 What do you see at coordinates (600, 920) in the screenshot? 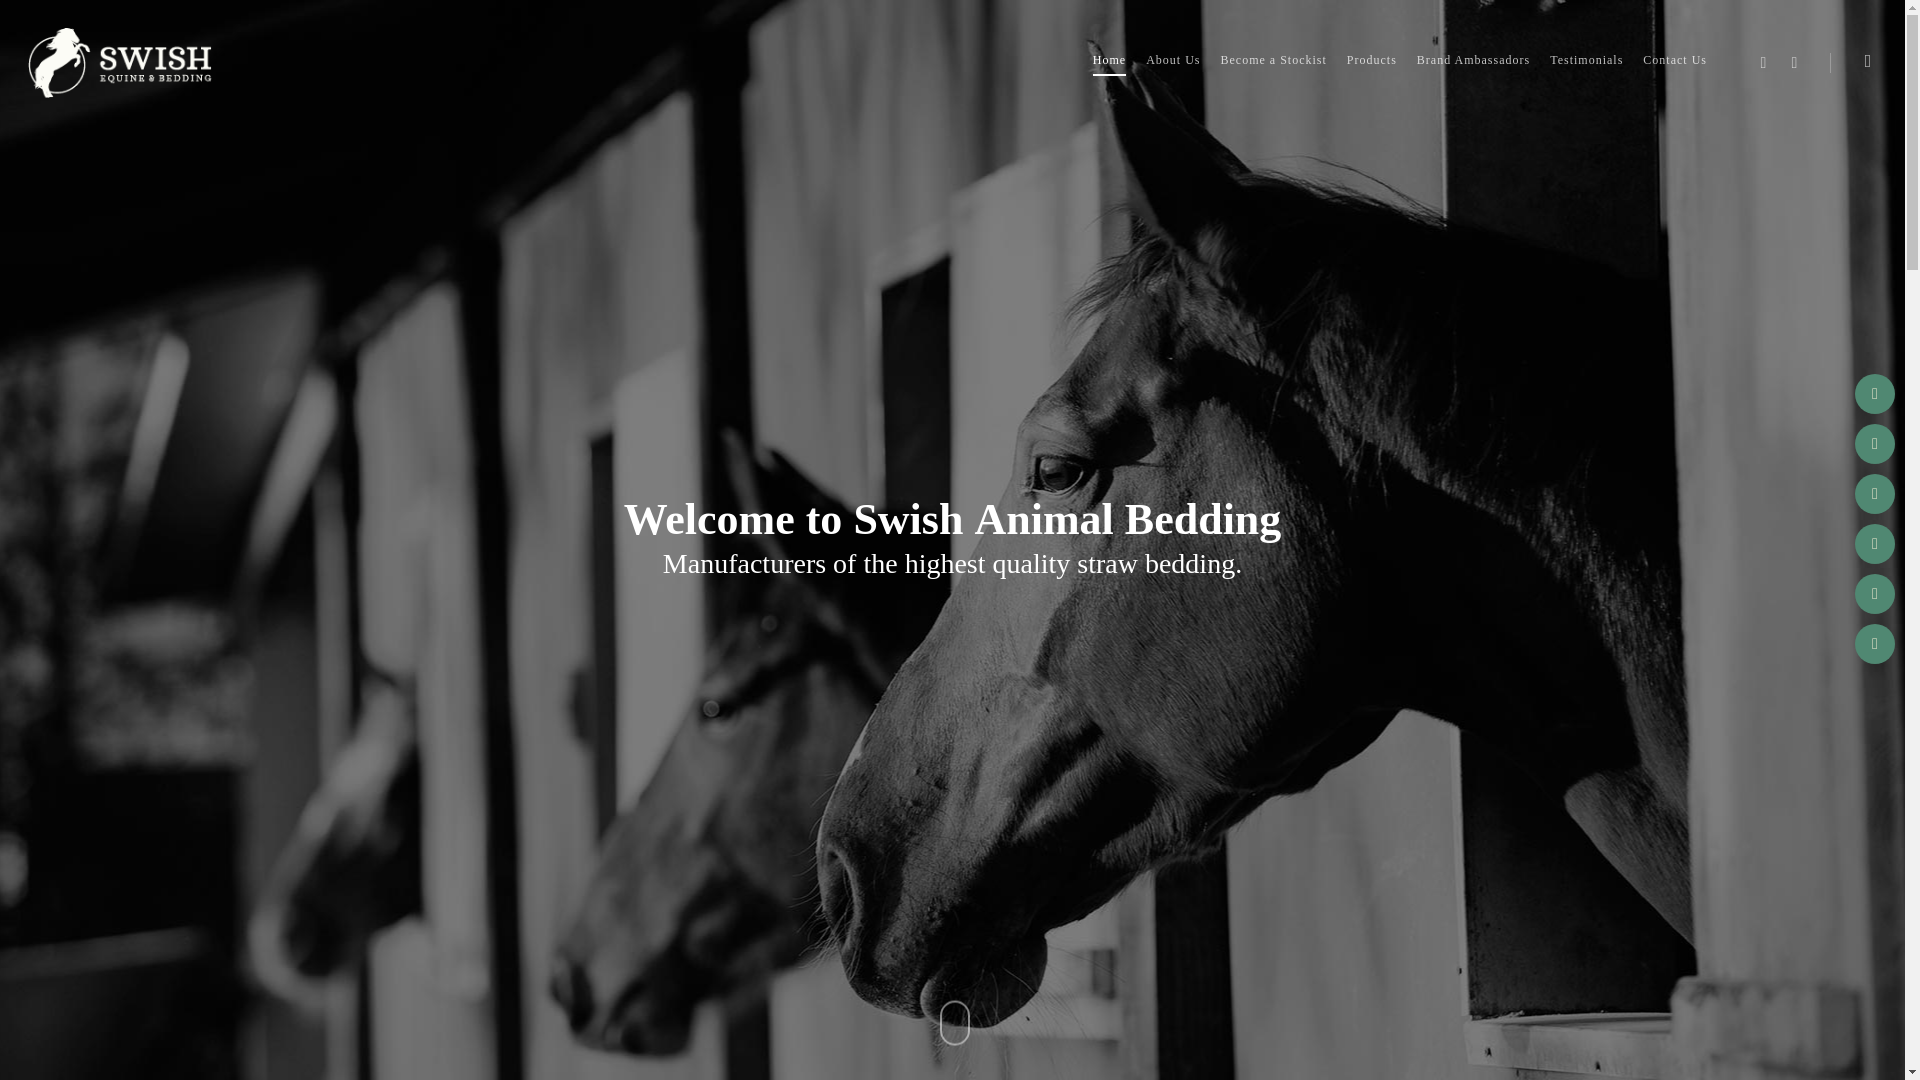
I see `Privacy Policy` at bounding box center [600, 920].